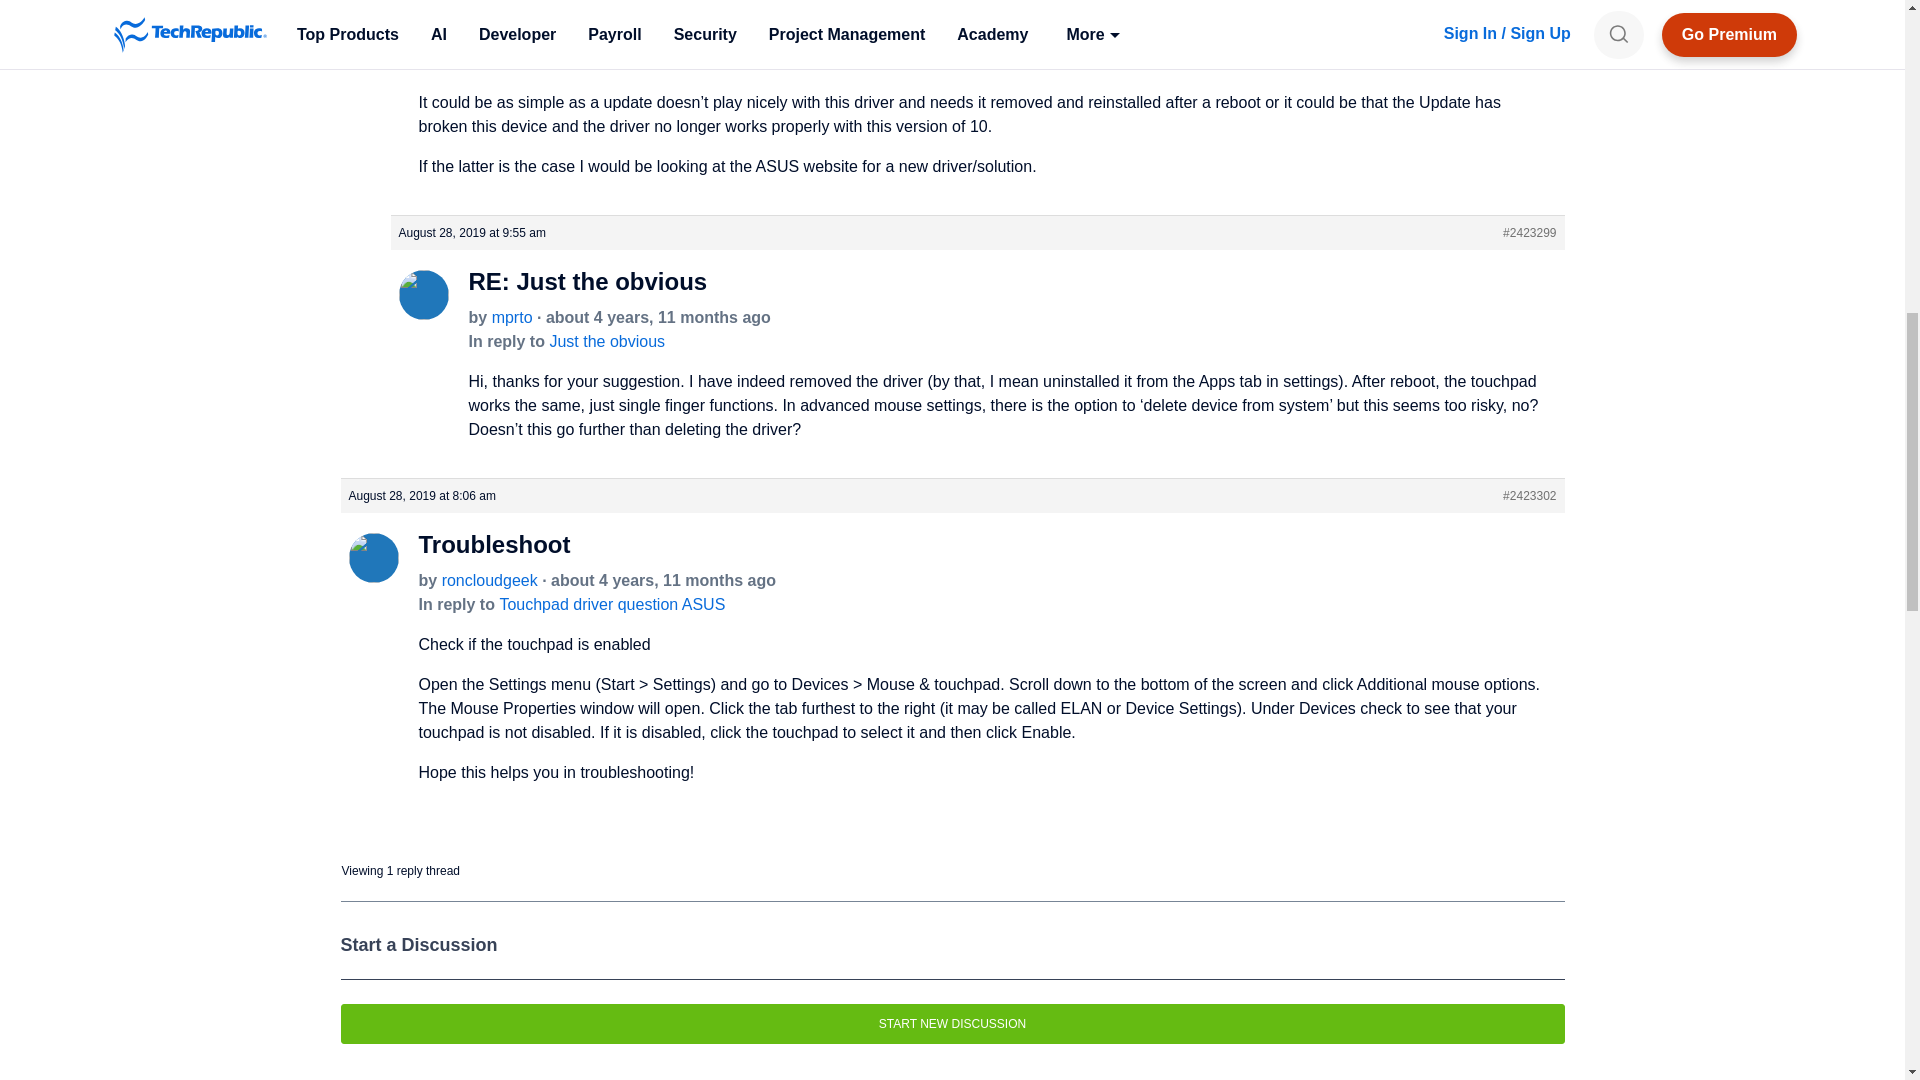 The width and height of the screenshot is (1920, 1080). Describe the element at coordinates (489, 580) in the screenshot. I see `View roncloudgeek's profile` at that location.